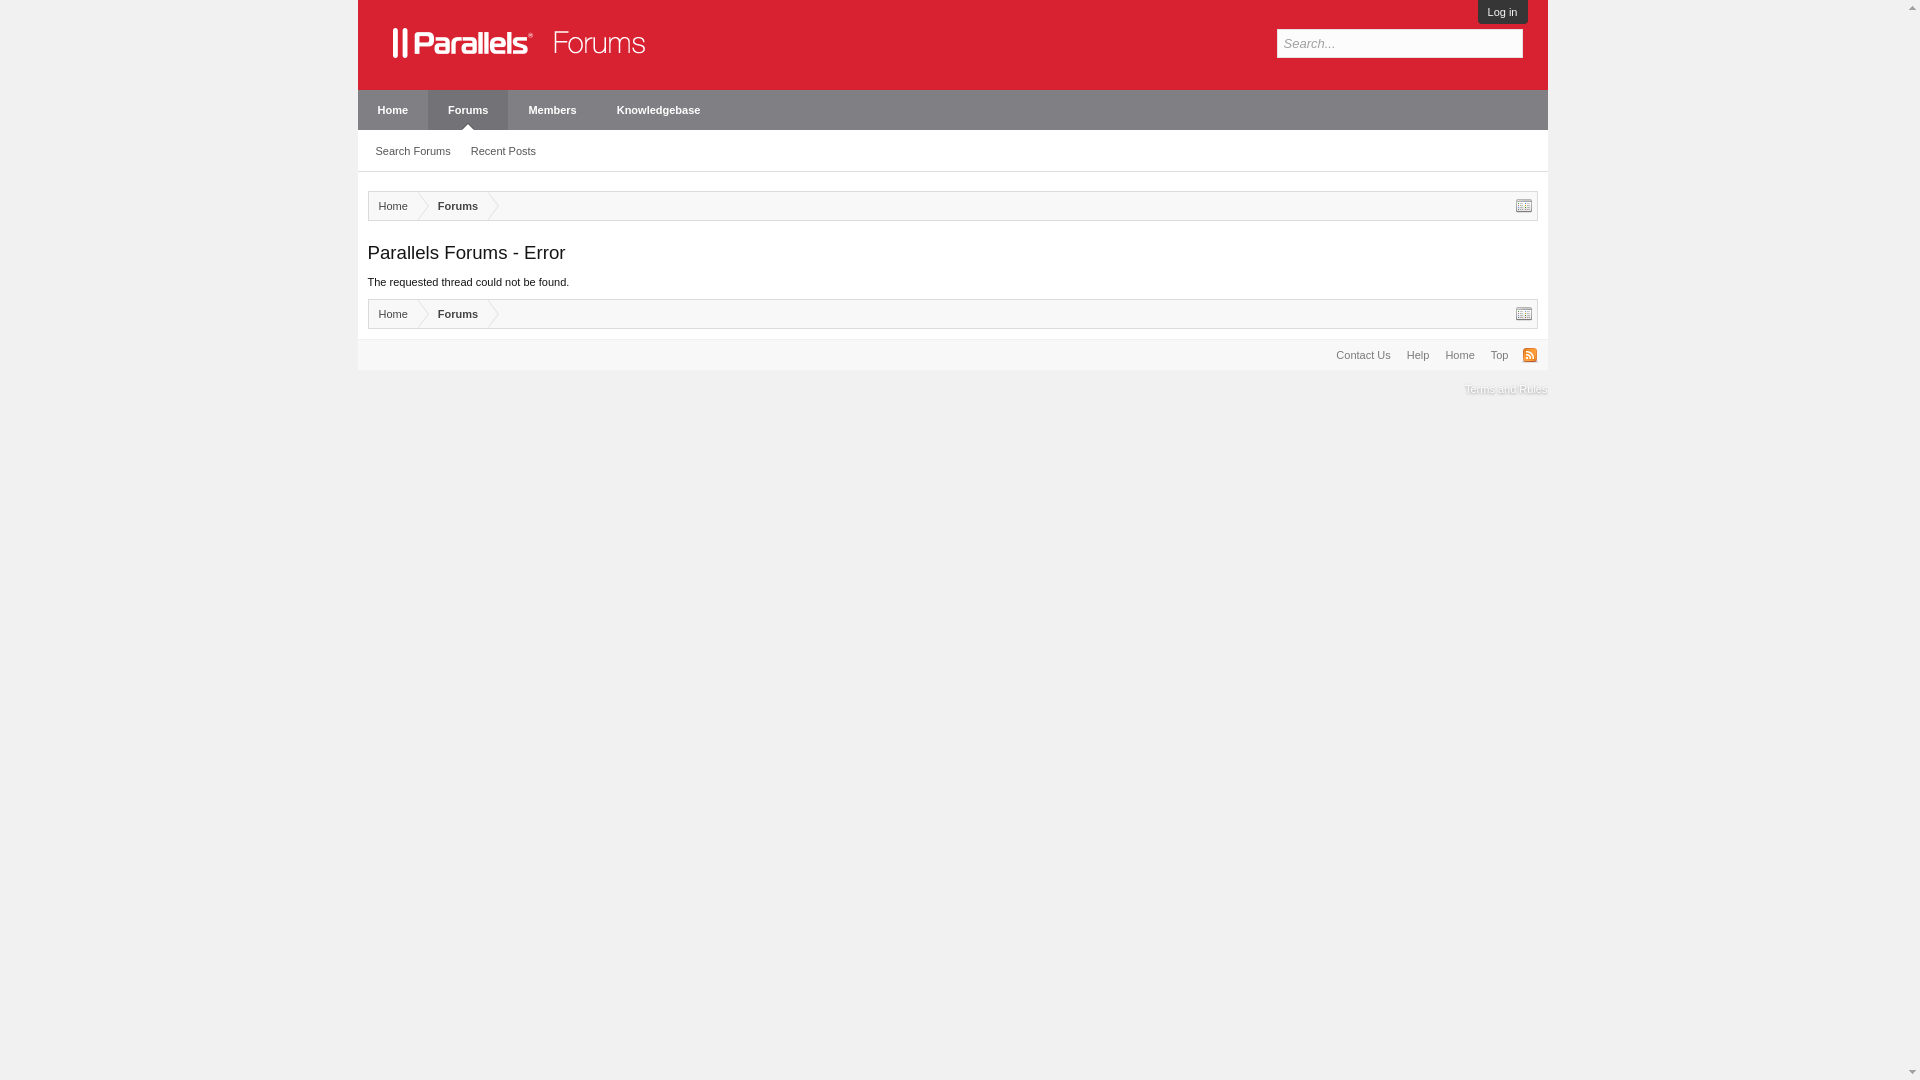 The image size is (1920, 1080). Describe the element at coordinates (452, 206) in the screenshot. I see `Forums` at that location.